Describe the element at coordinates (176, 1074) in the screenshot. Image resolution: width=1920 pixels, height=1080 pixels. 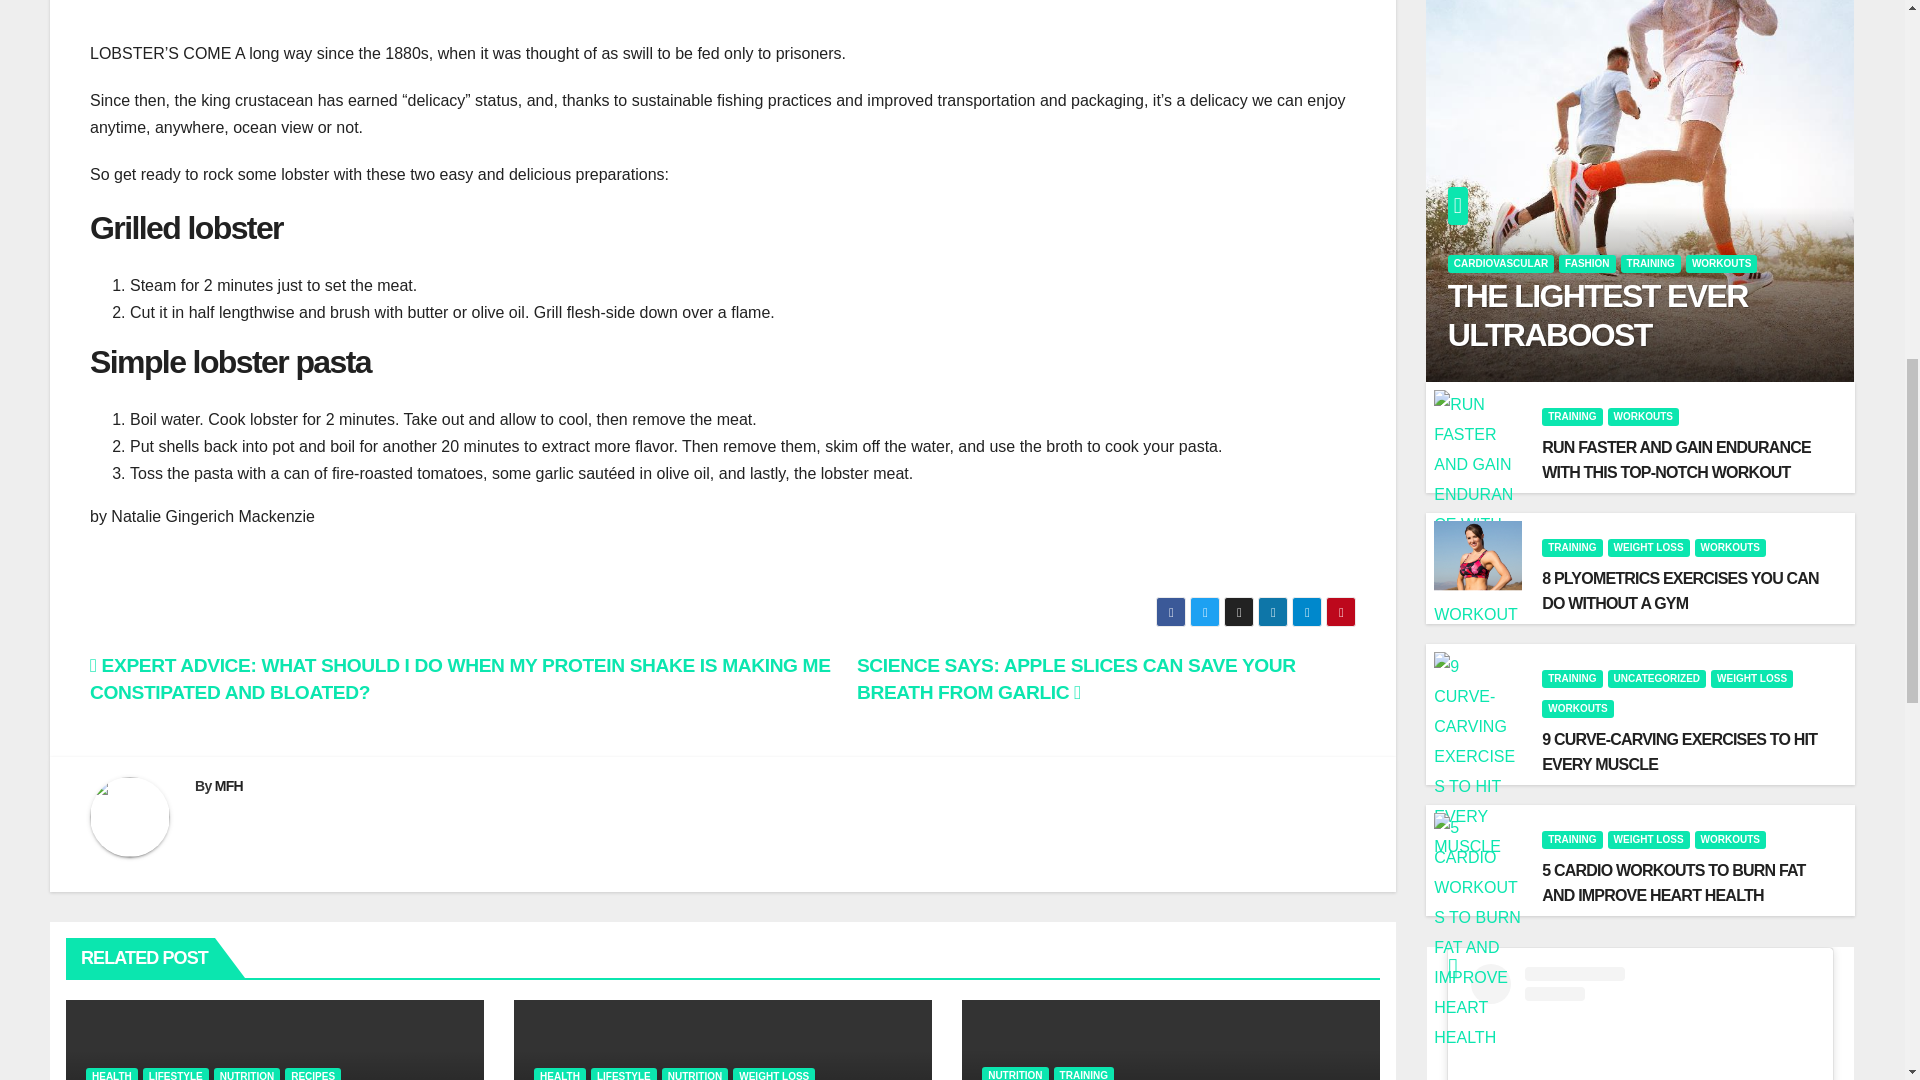
I see `LIFESTYLE` at that location.